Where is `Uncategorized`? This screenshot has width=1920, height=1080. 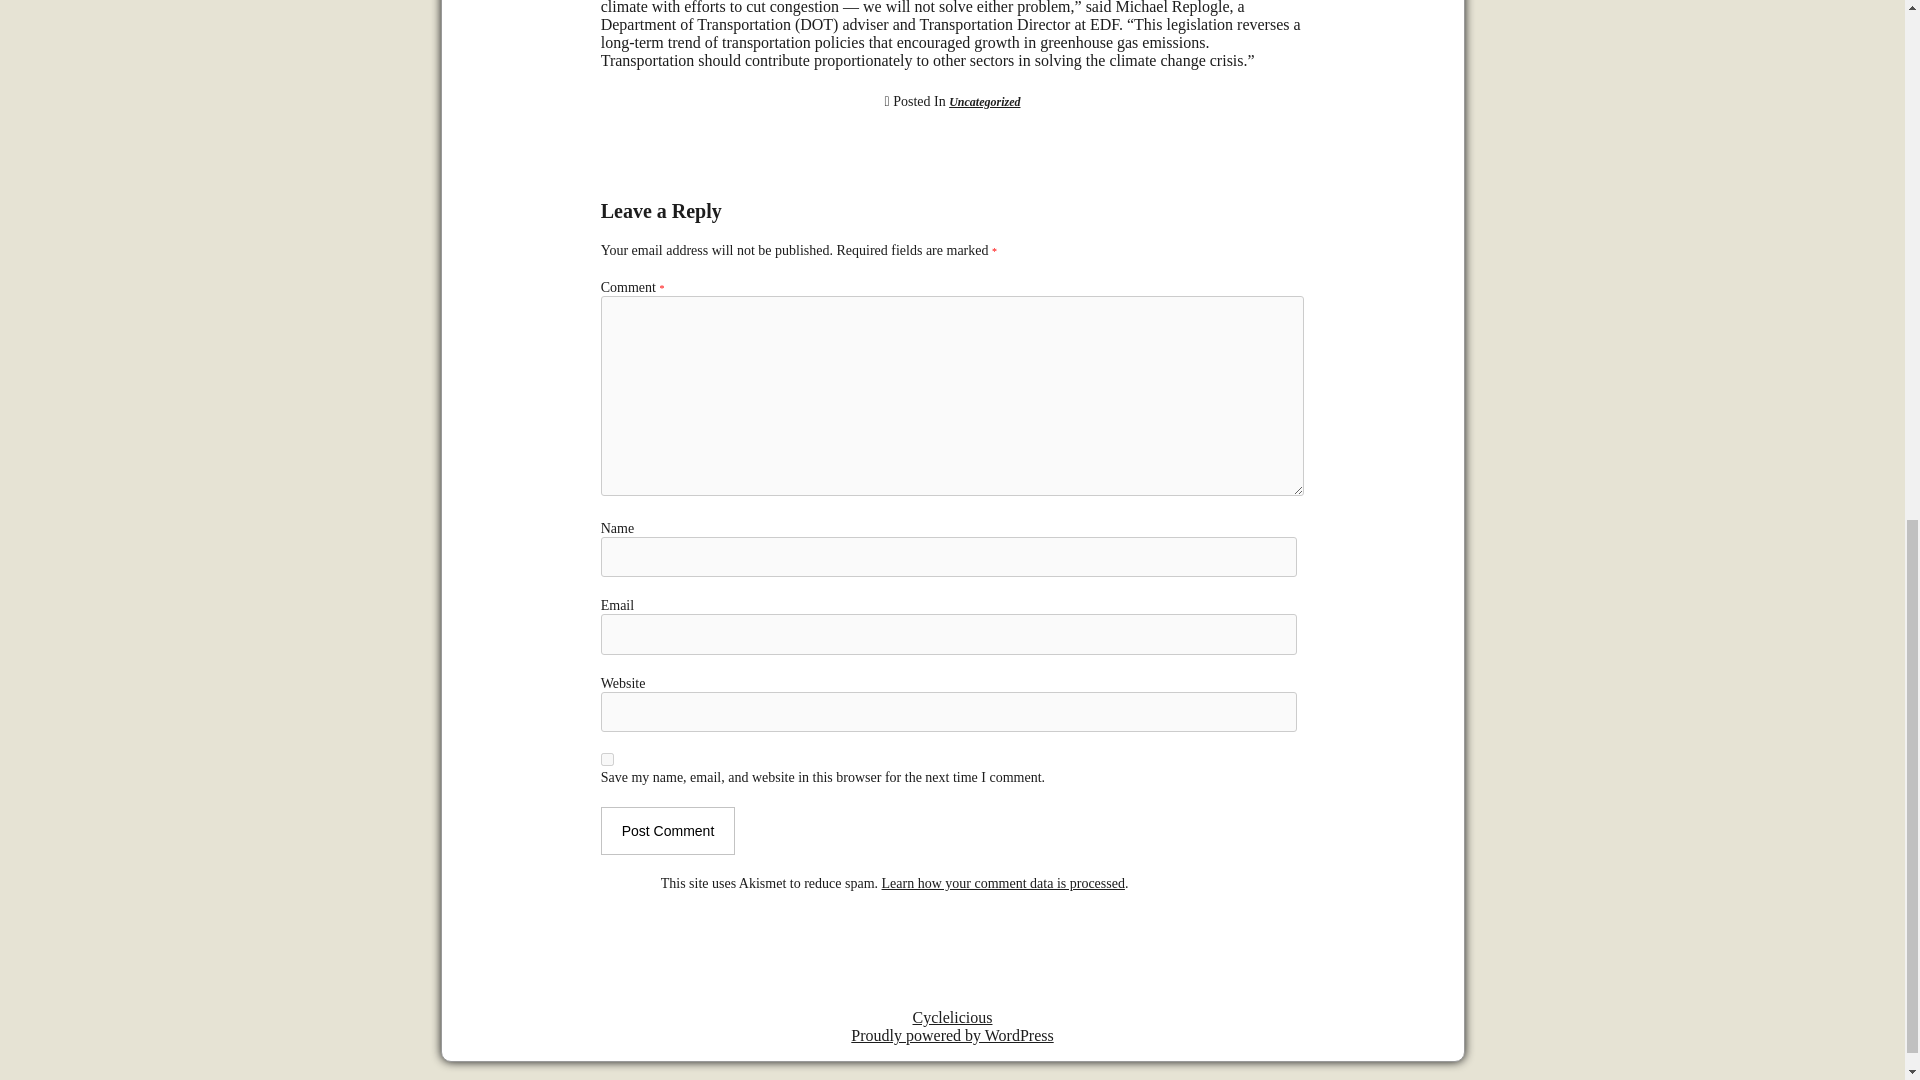
Uncategorized is located at coordinates (984, 102).